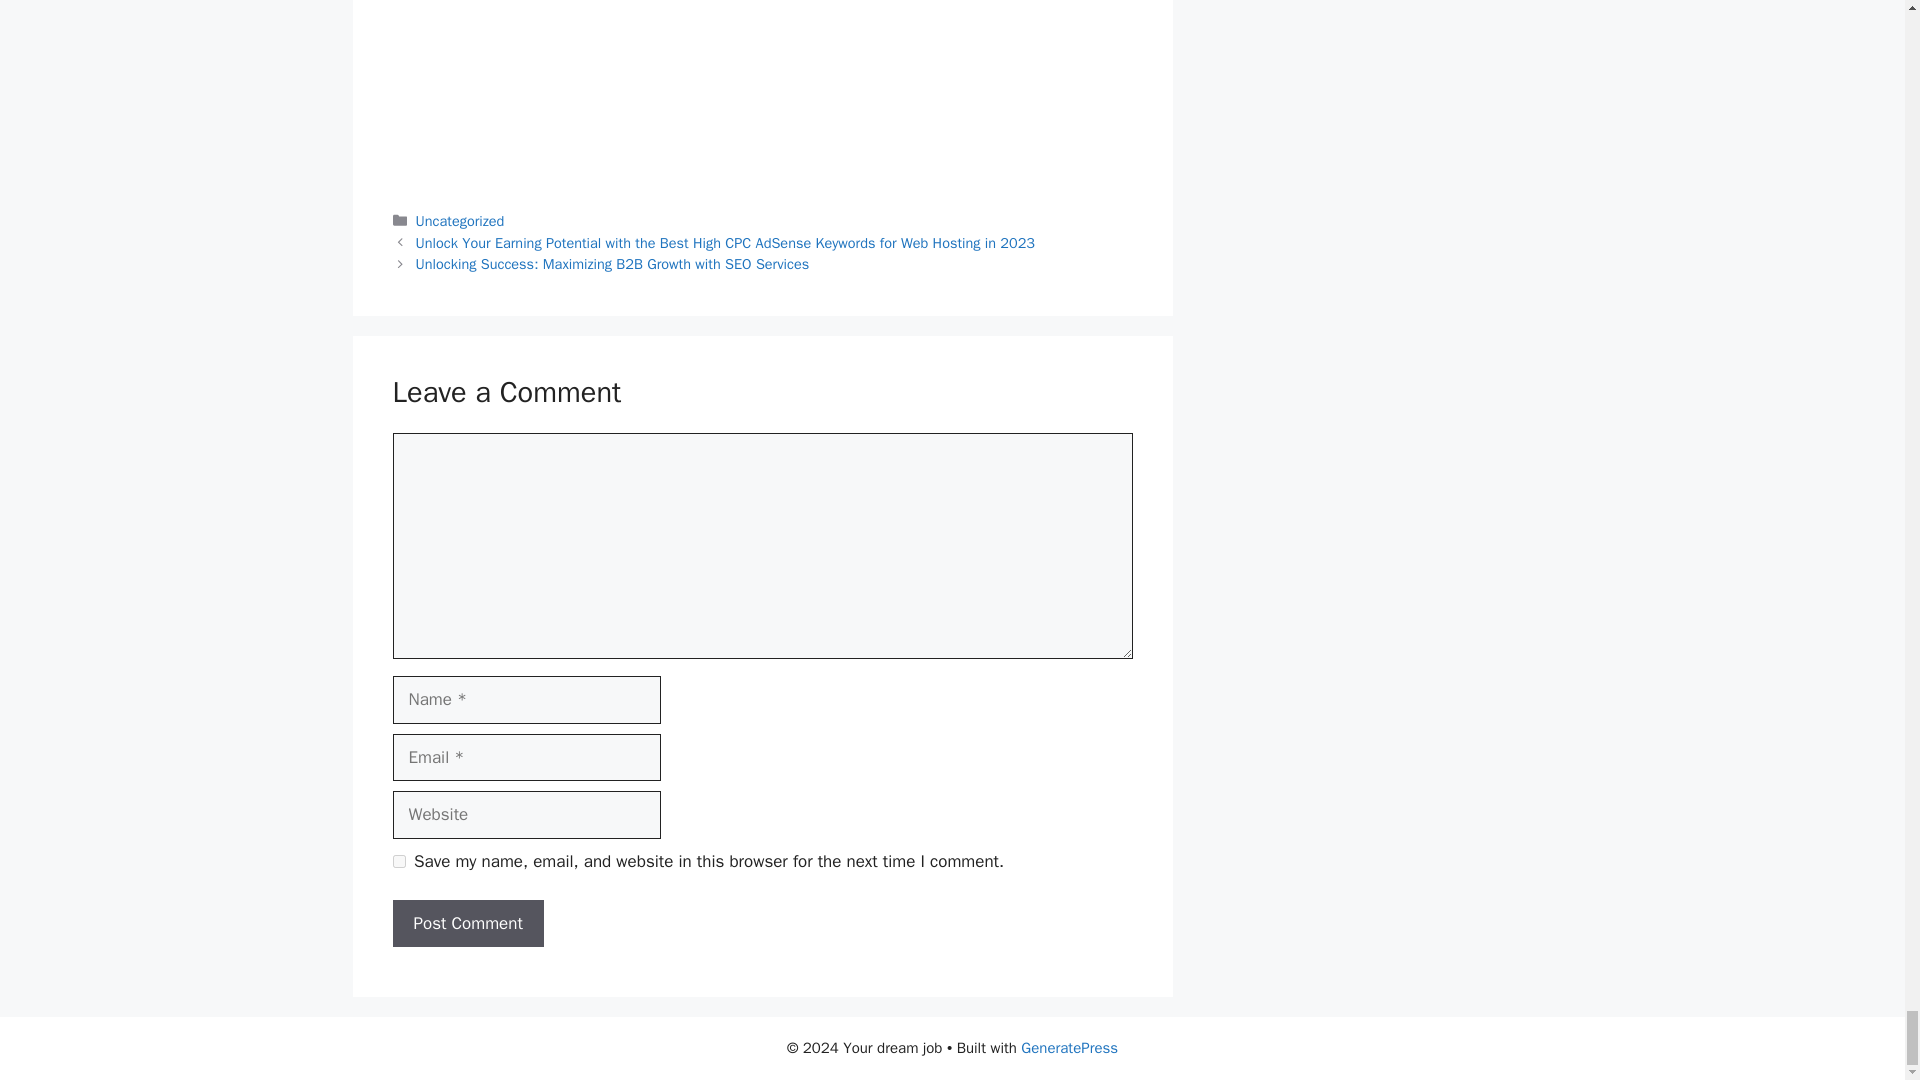  I want to click on Unlocking Success: Maximizing B2B Growth with SEO Services, so click(613, 264).